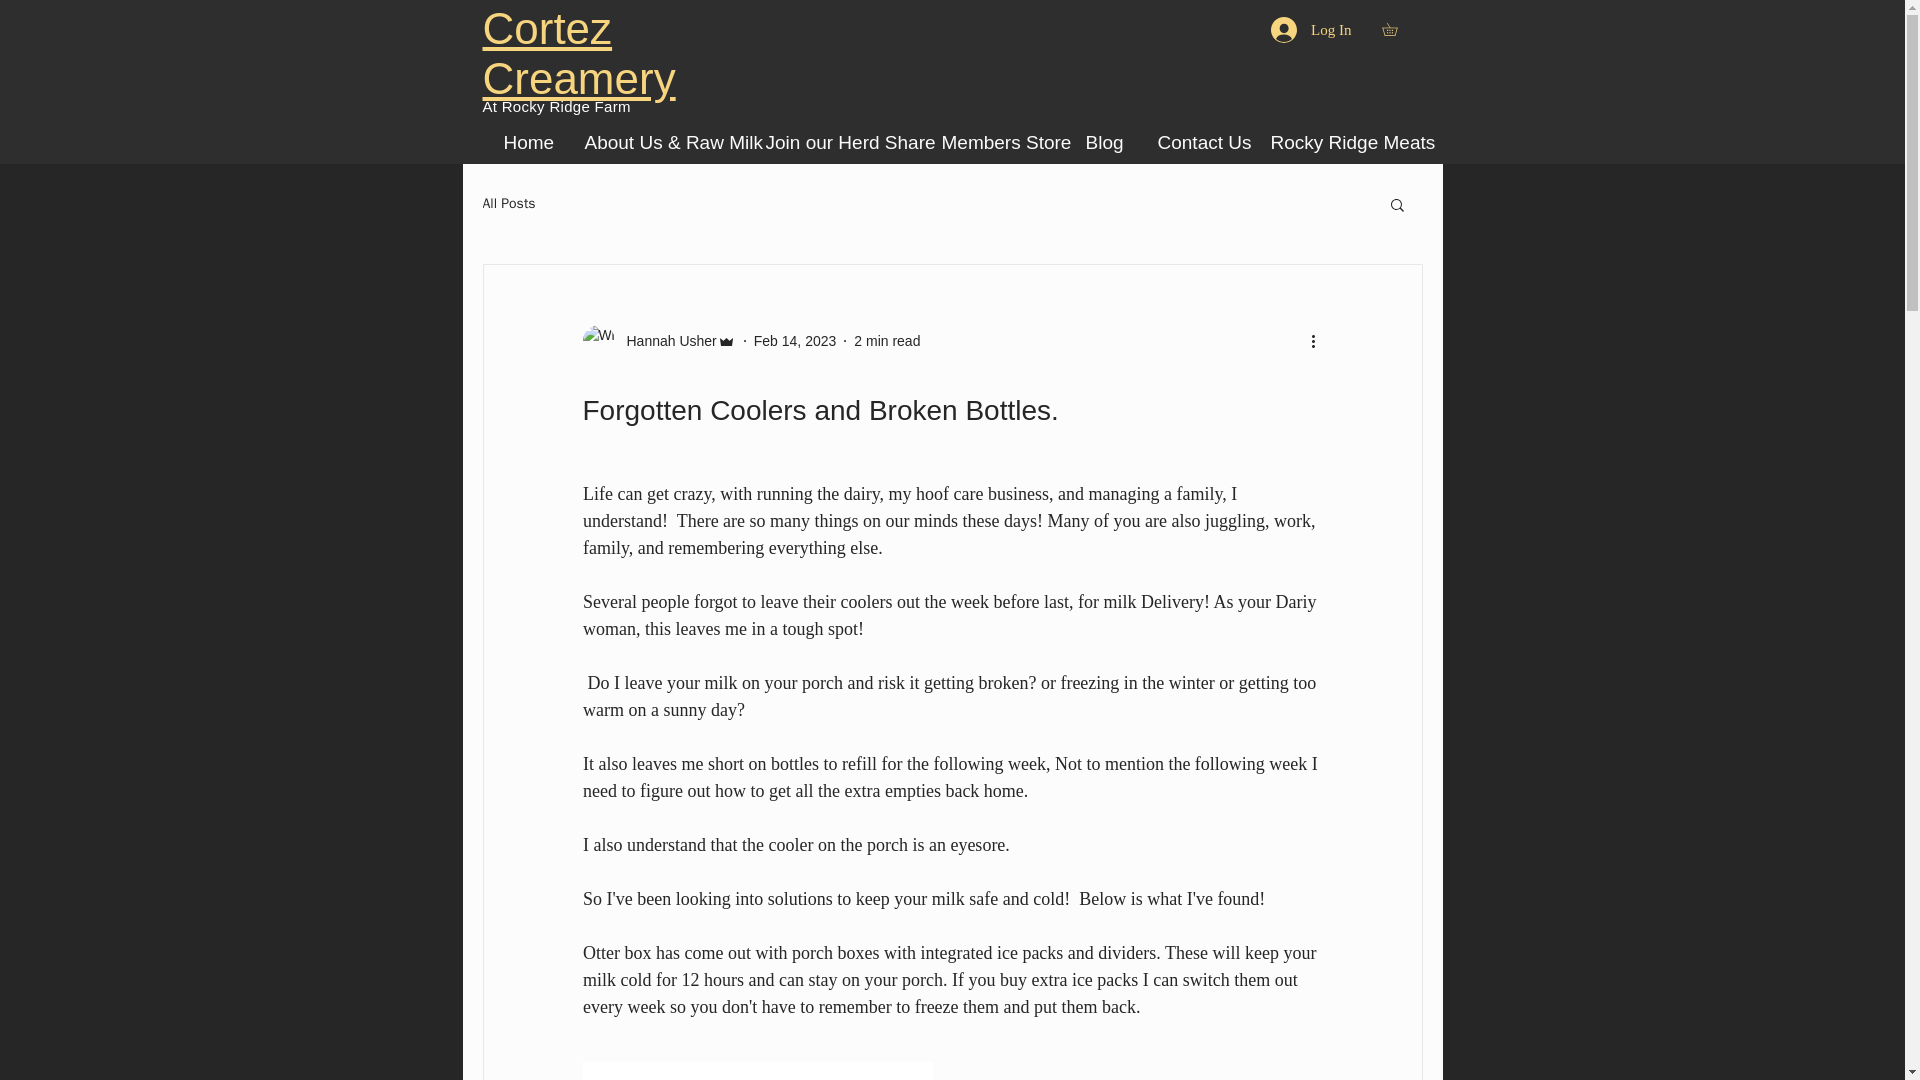  I want to click on Home, so click(528, 142).